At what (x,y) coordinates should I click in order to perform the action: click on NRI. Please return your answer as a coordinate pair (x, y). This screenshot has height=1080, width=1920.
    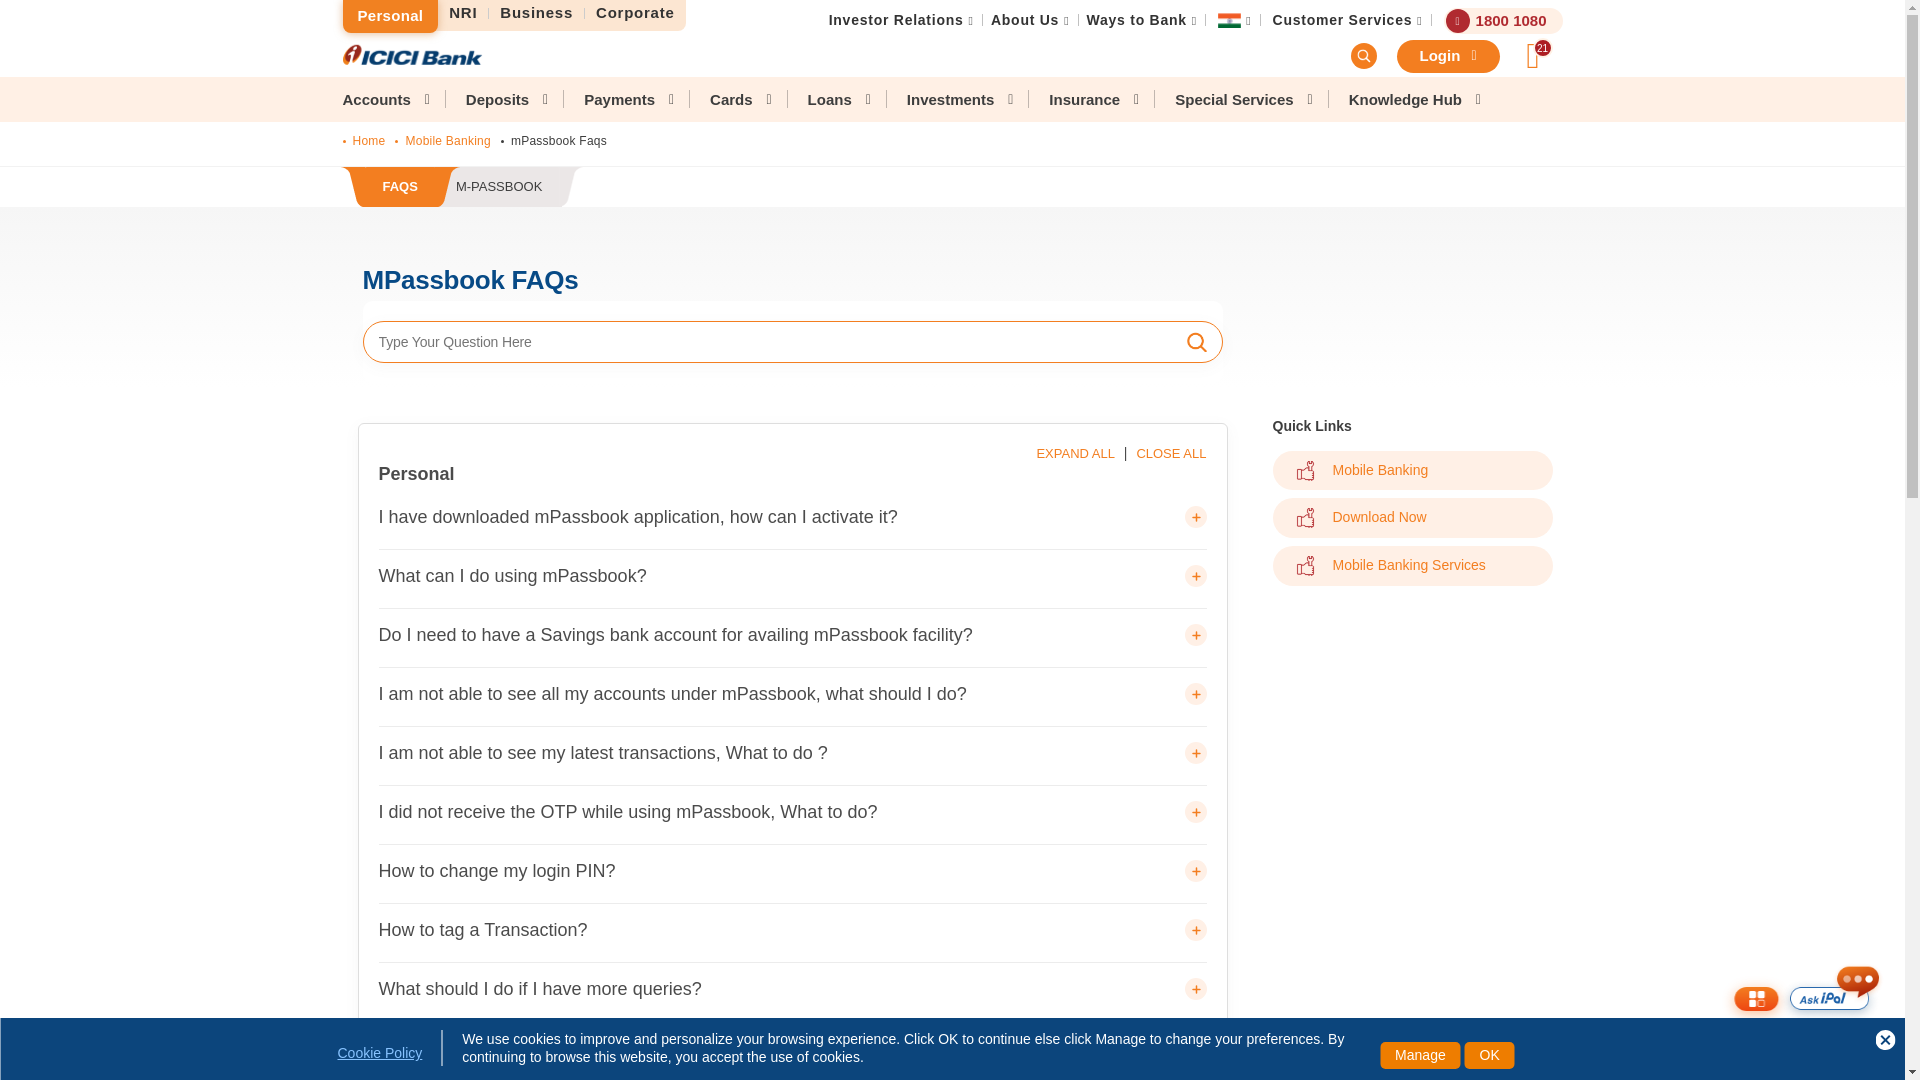
    Looking at the image, I should click on (1342, 20).